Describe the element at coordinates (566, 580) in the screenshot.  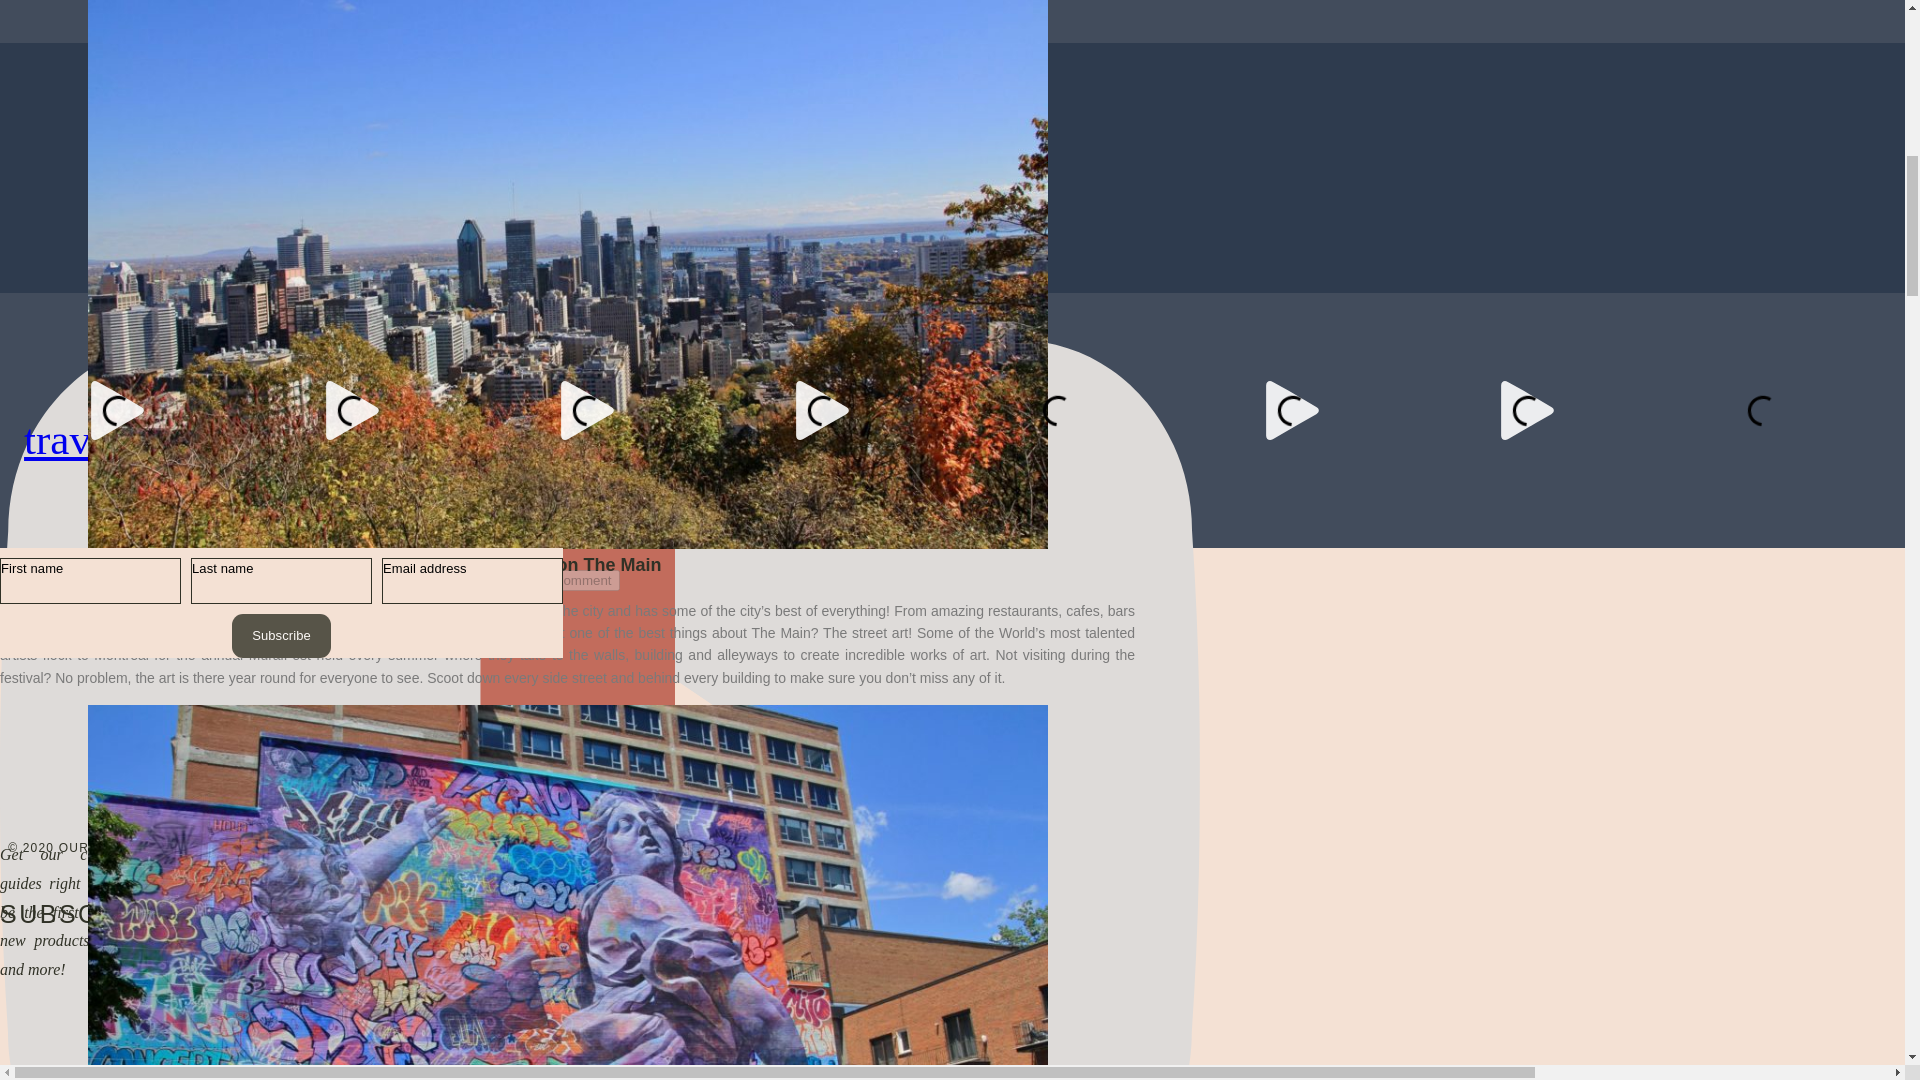
I see `Post Comment` at that location.